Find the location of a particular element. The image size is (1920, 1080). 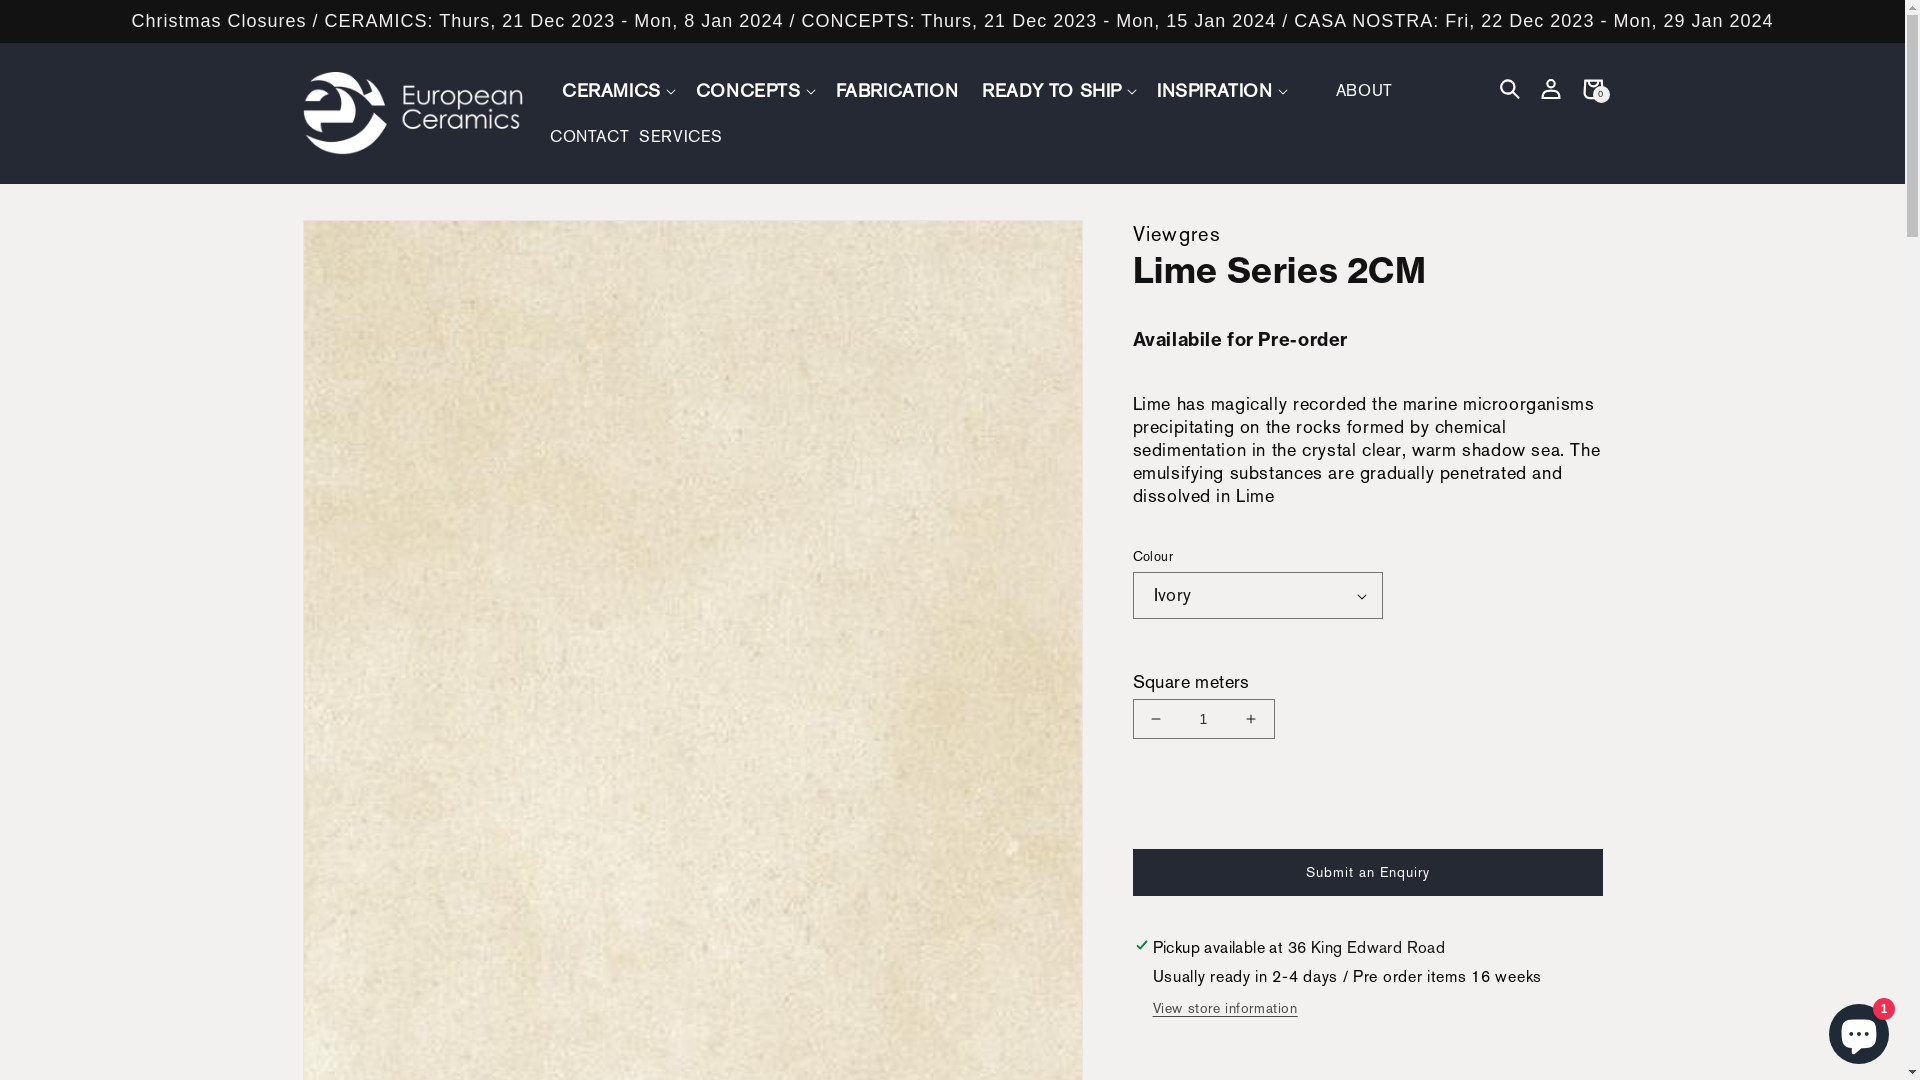

Submit an Enquiry is located at coordinates (1367, 872).